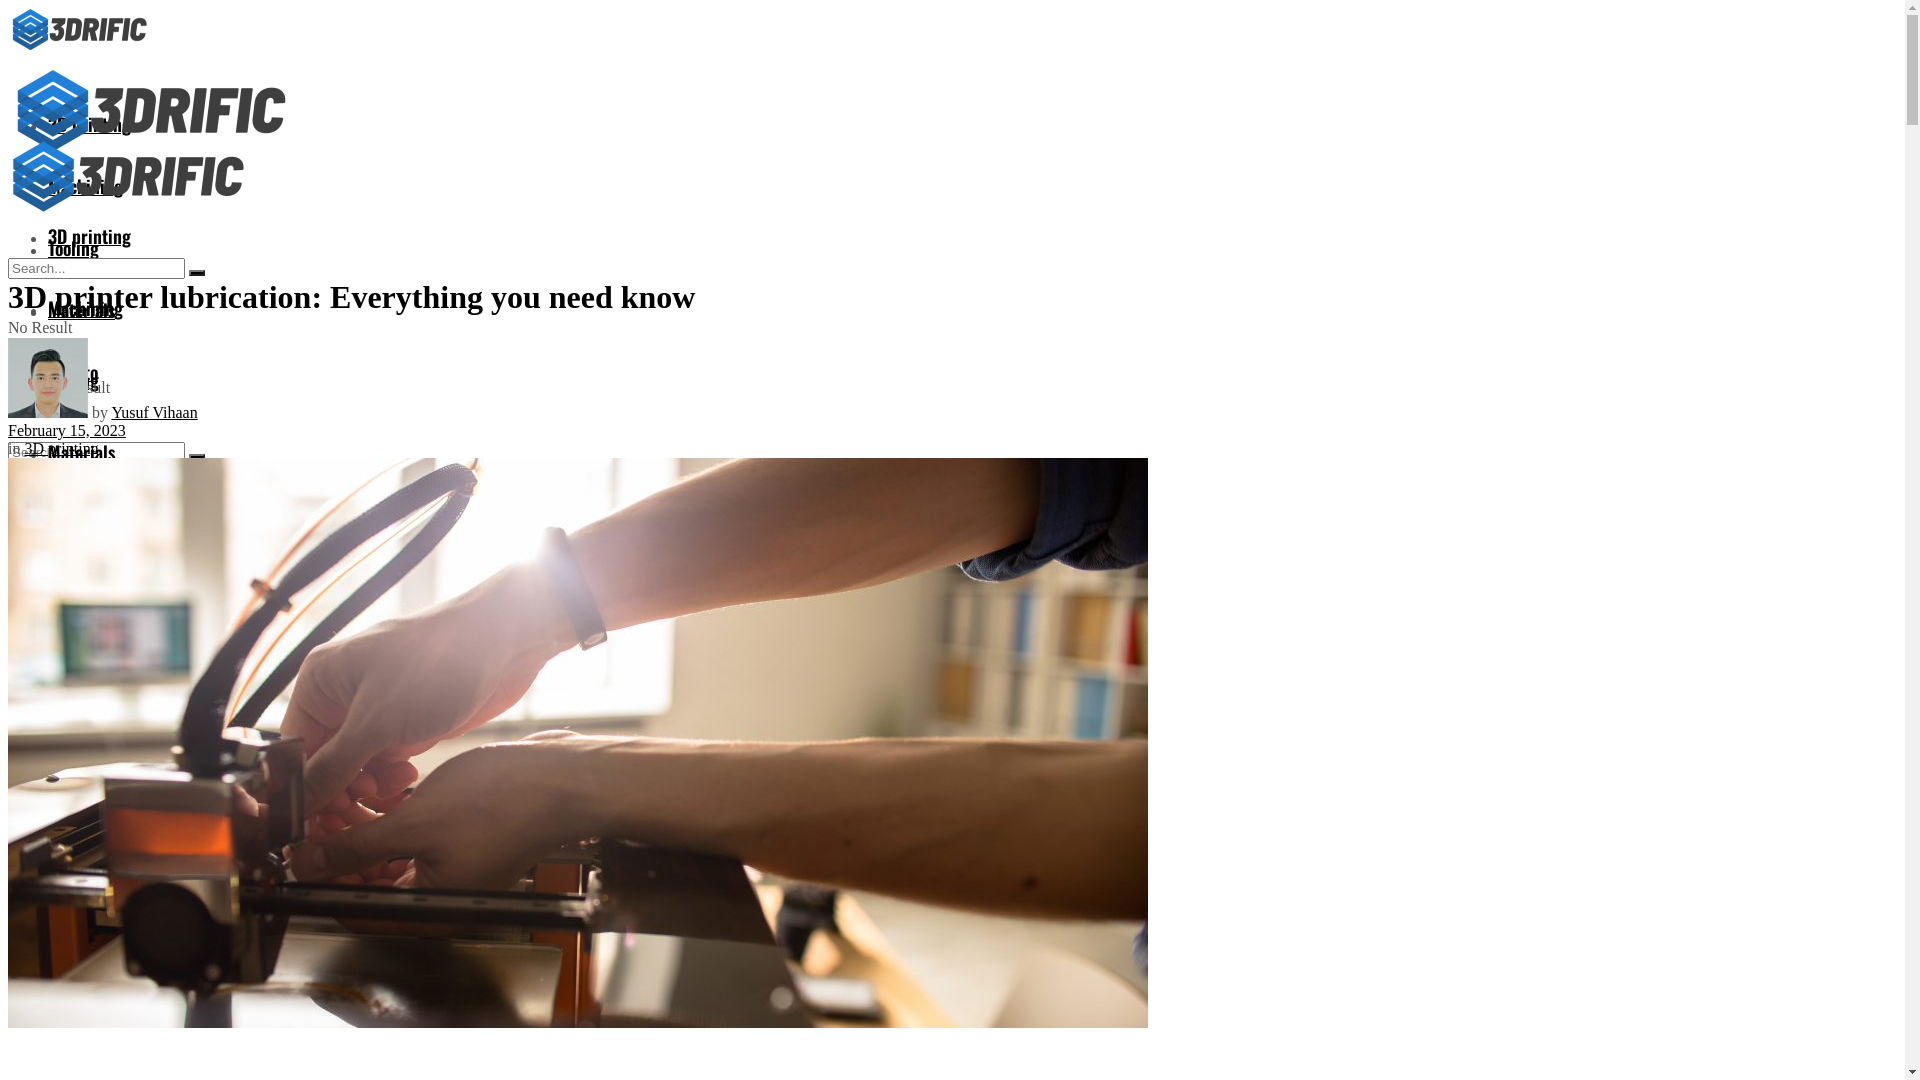  Describe the element at coordinates (74, 380) in the screenshot. I see `Tooling` at that location.